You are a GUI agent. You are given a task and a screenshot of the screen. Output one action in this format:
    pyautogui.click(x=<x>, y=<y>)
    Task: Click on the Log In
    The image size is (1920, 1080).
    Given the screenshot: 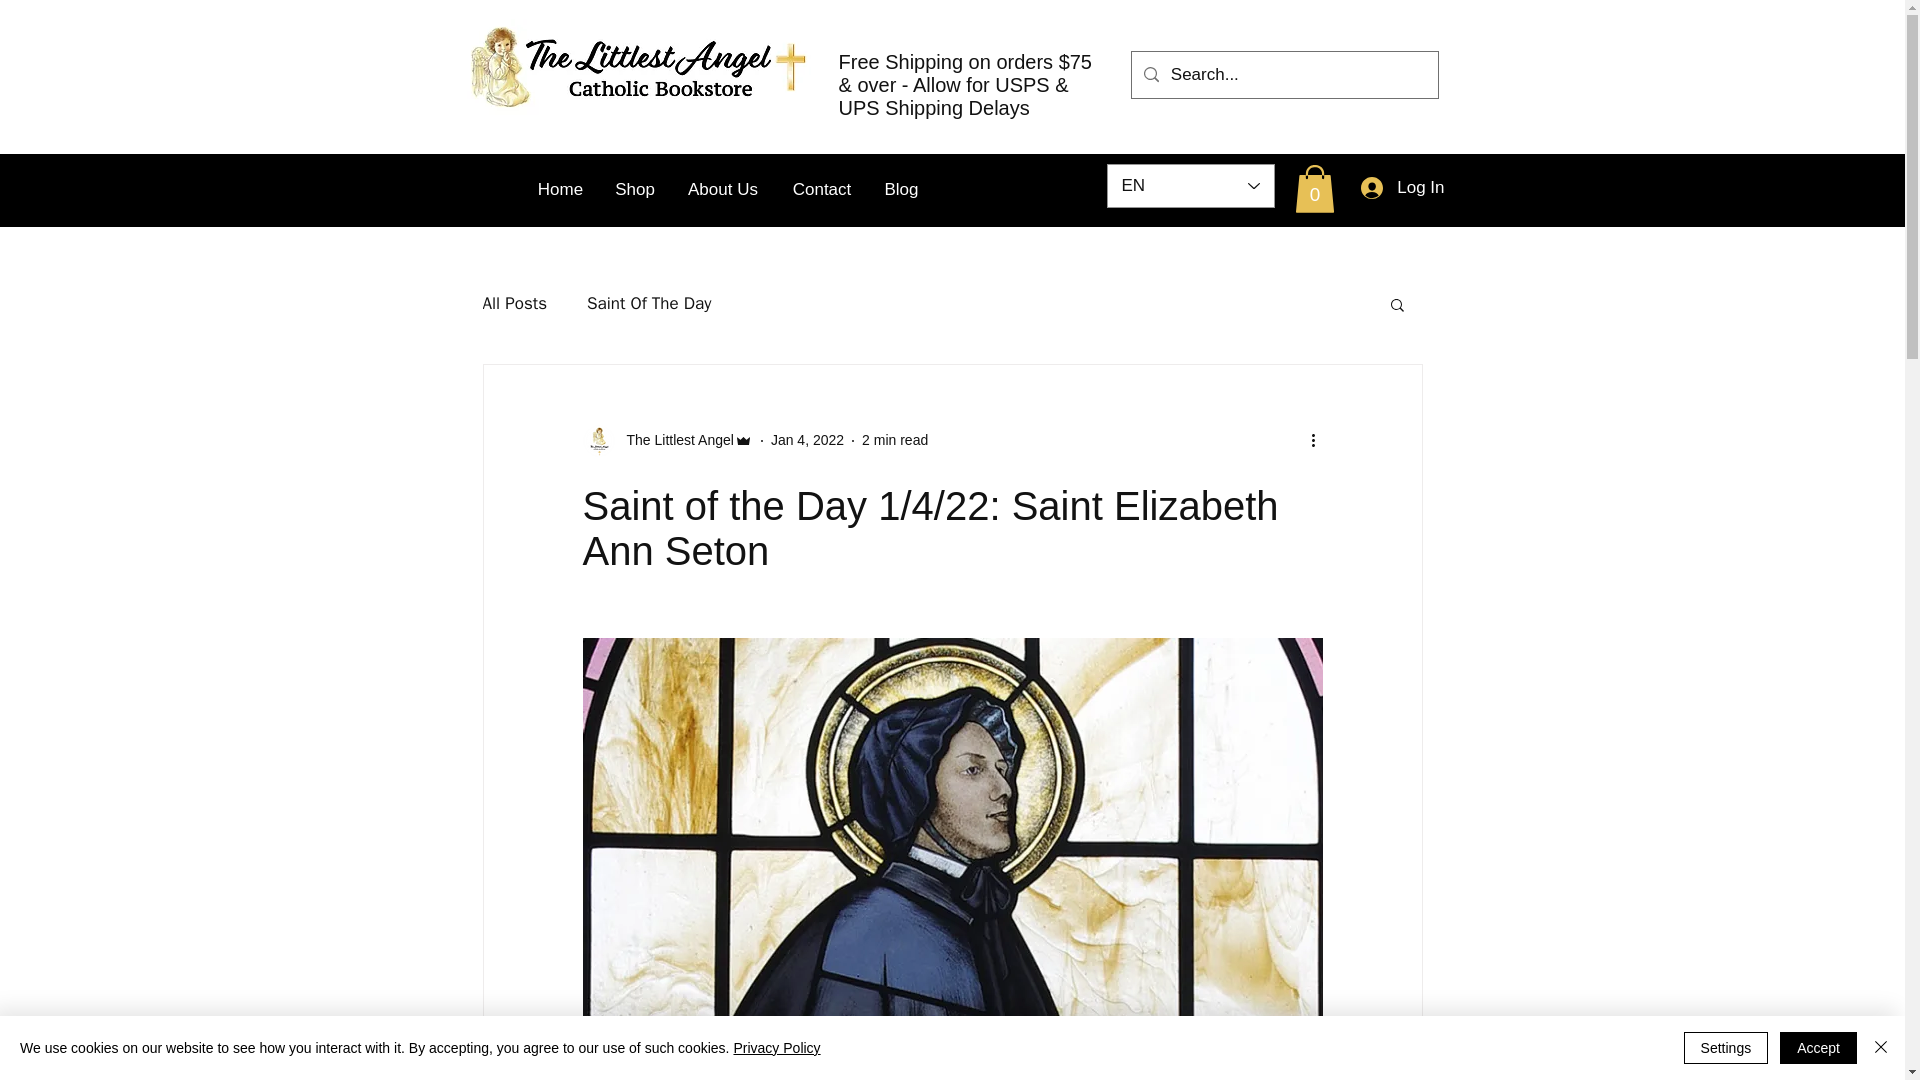 What is the action you would take?
    pyautogui.click(x=1402, y=188)
    